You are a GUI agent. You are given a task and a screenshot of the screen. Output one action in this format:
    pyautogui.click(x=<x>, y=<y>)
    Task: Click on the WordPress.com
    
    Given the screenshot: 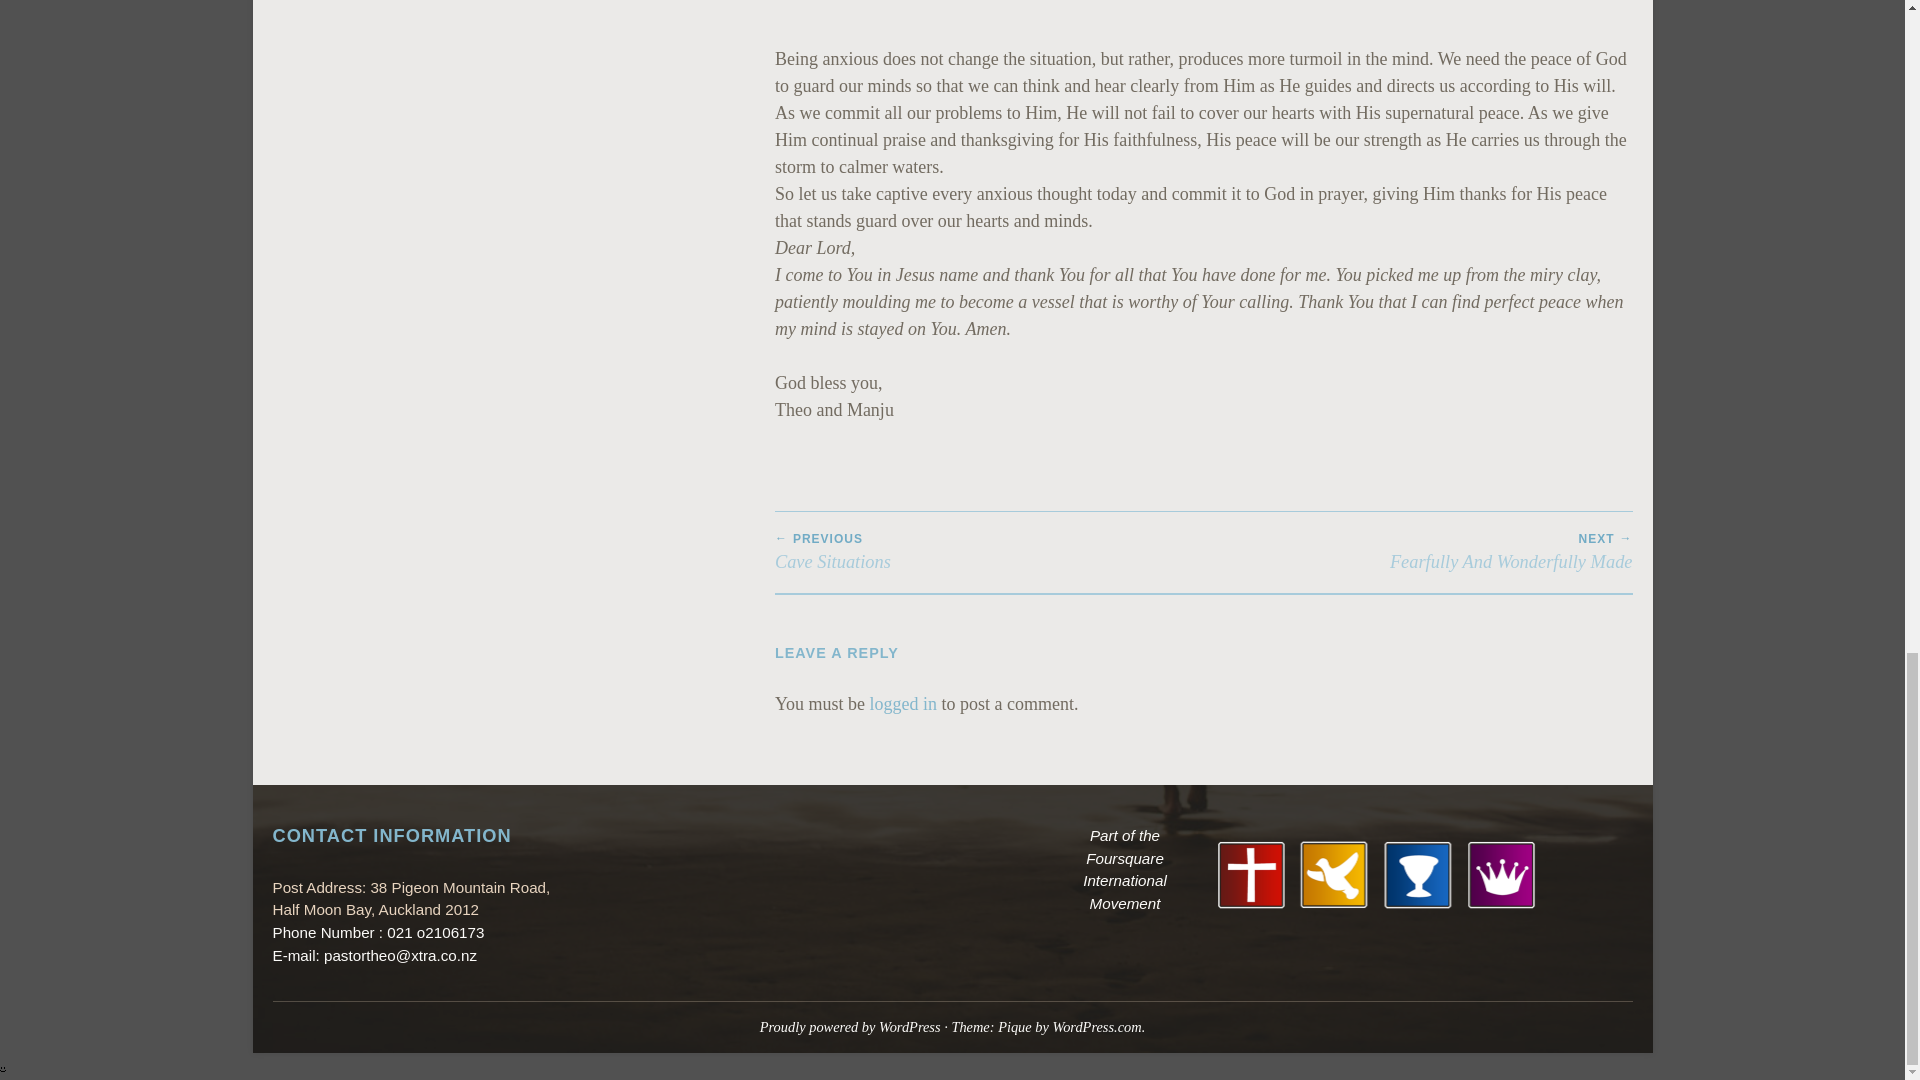 What is the action you would take?
    pyautogui.click(x=850, y=1026)
    